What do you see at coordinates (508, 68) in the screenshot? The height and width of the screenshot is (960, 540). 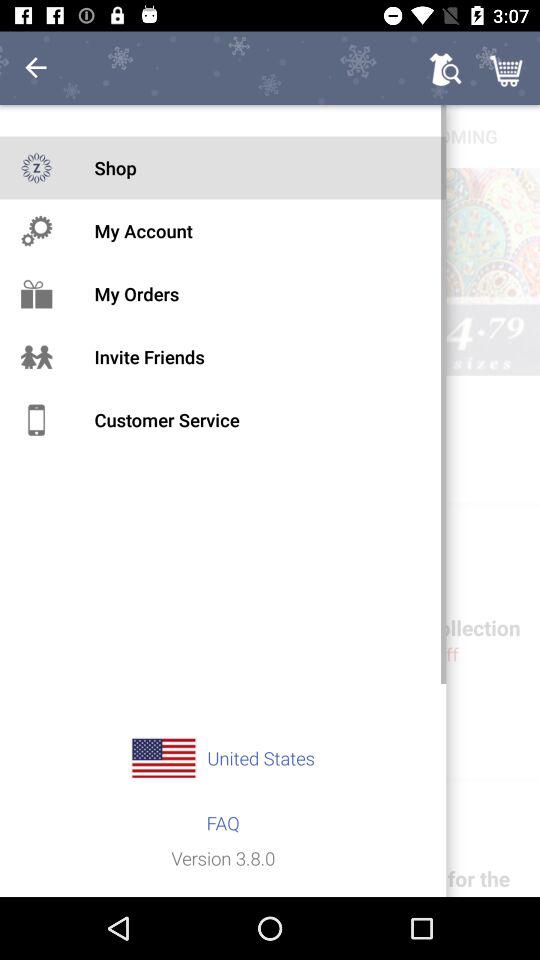 I see `click on cart icon` at bounding box center [508, 68].